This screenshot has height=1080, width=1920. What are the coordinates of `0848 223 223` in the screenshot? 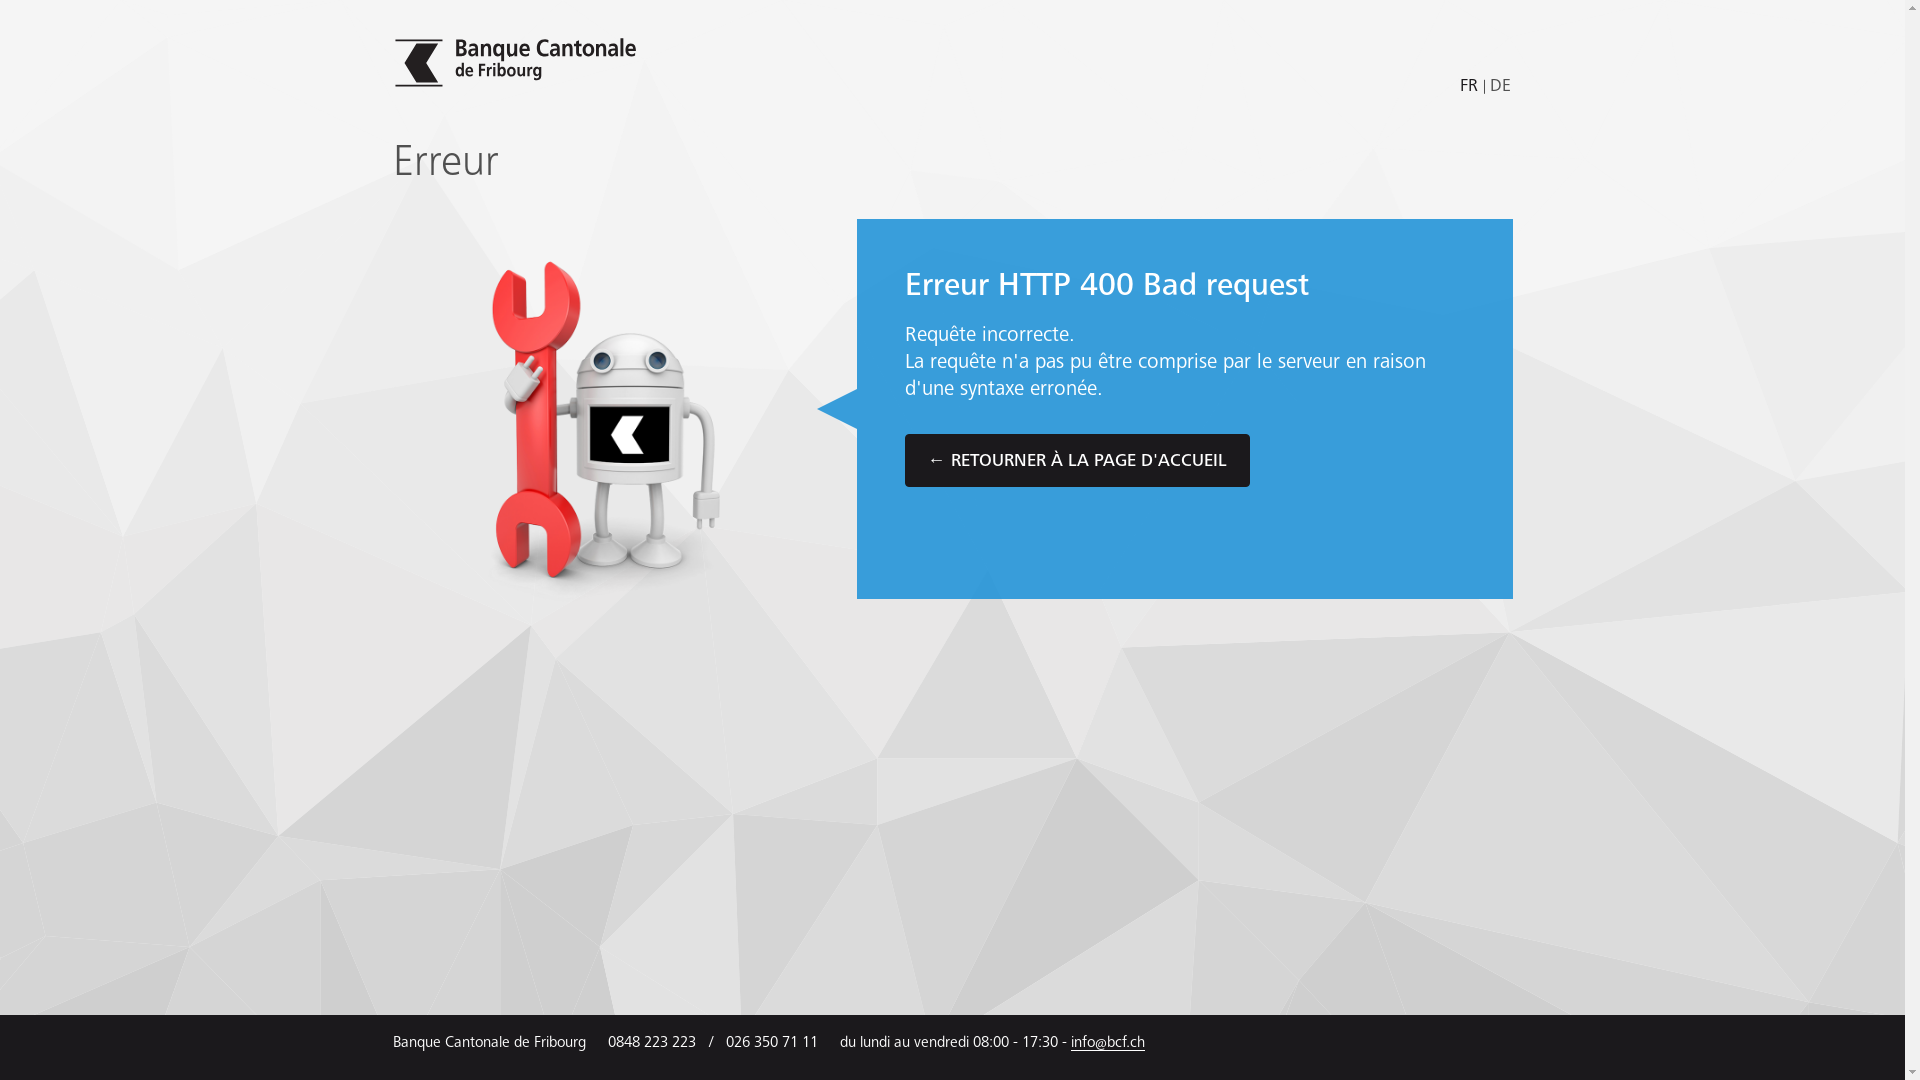 It's located at (652, 1043).